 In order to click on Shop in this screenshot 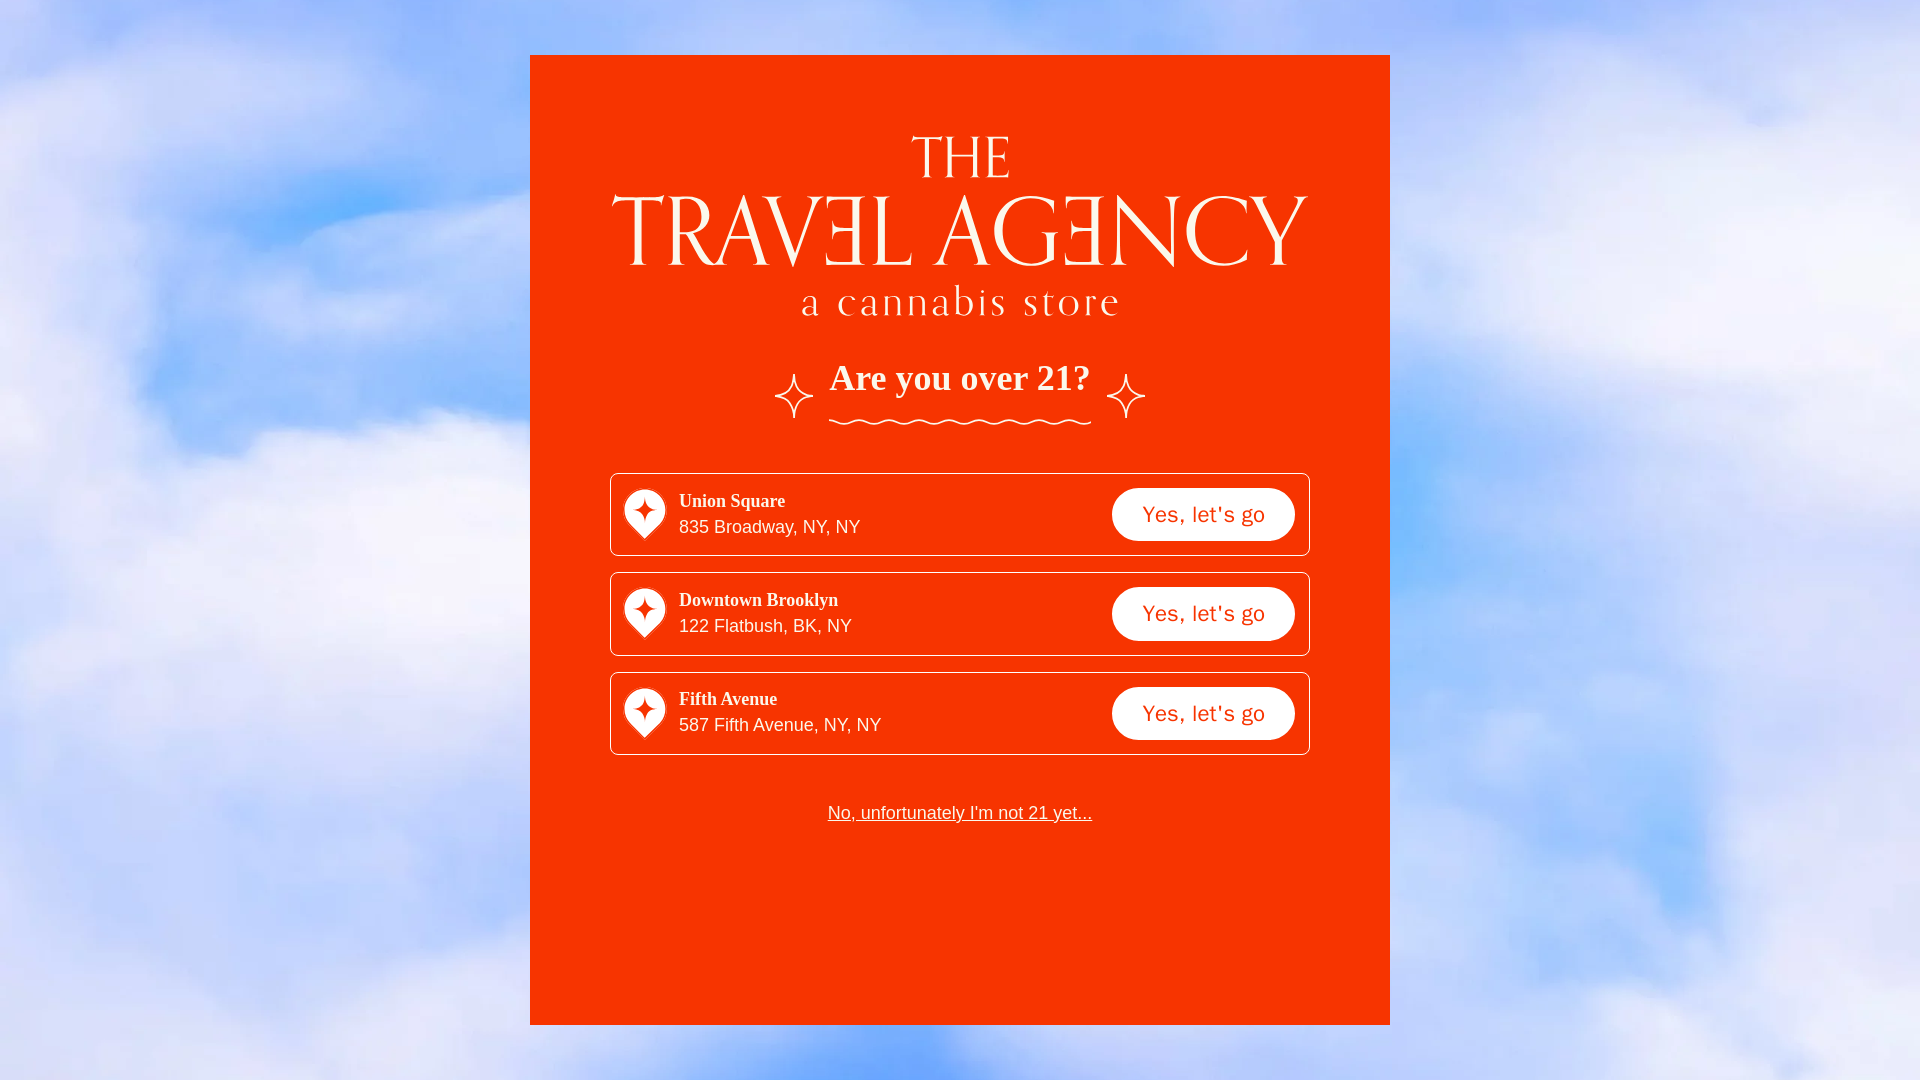, I will do `click(299, 150)`.